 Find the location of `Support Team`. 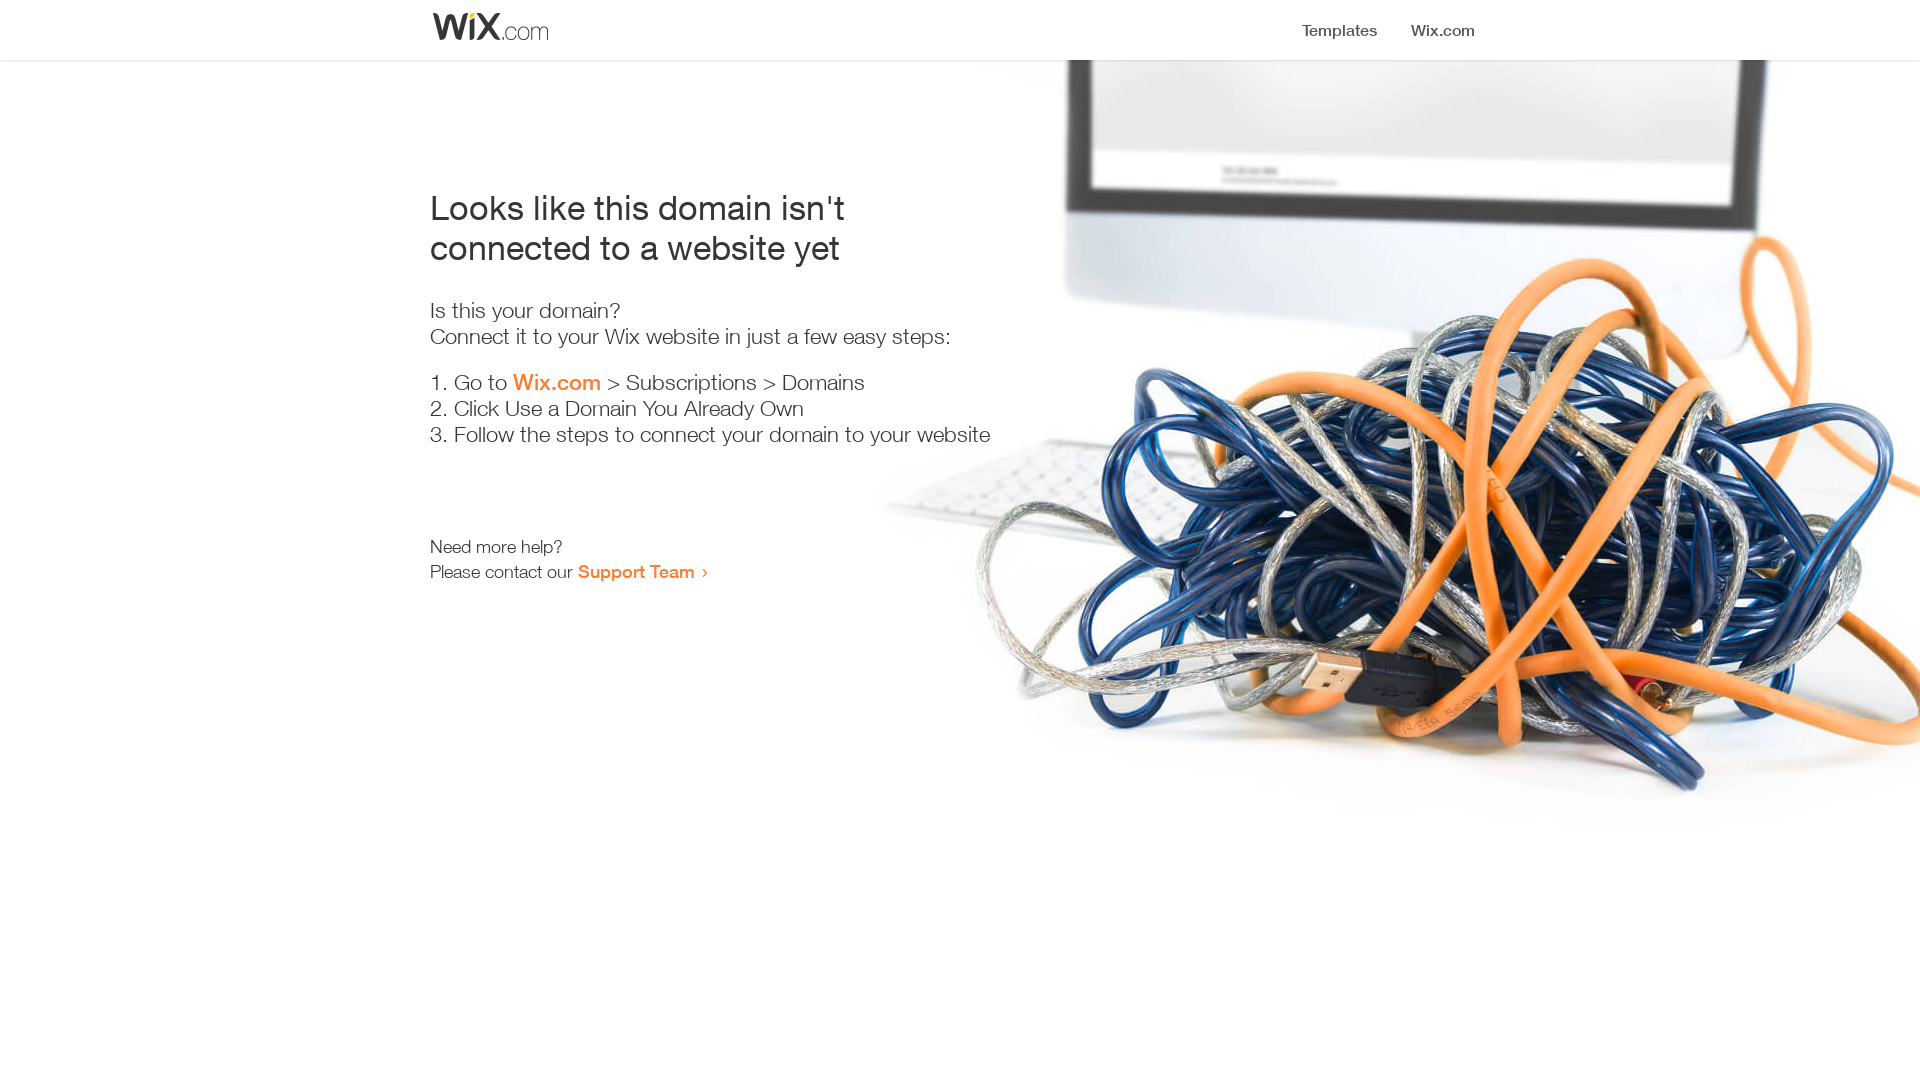

Support Team is located at coordinates (636, 571).